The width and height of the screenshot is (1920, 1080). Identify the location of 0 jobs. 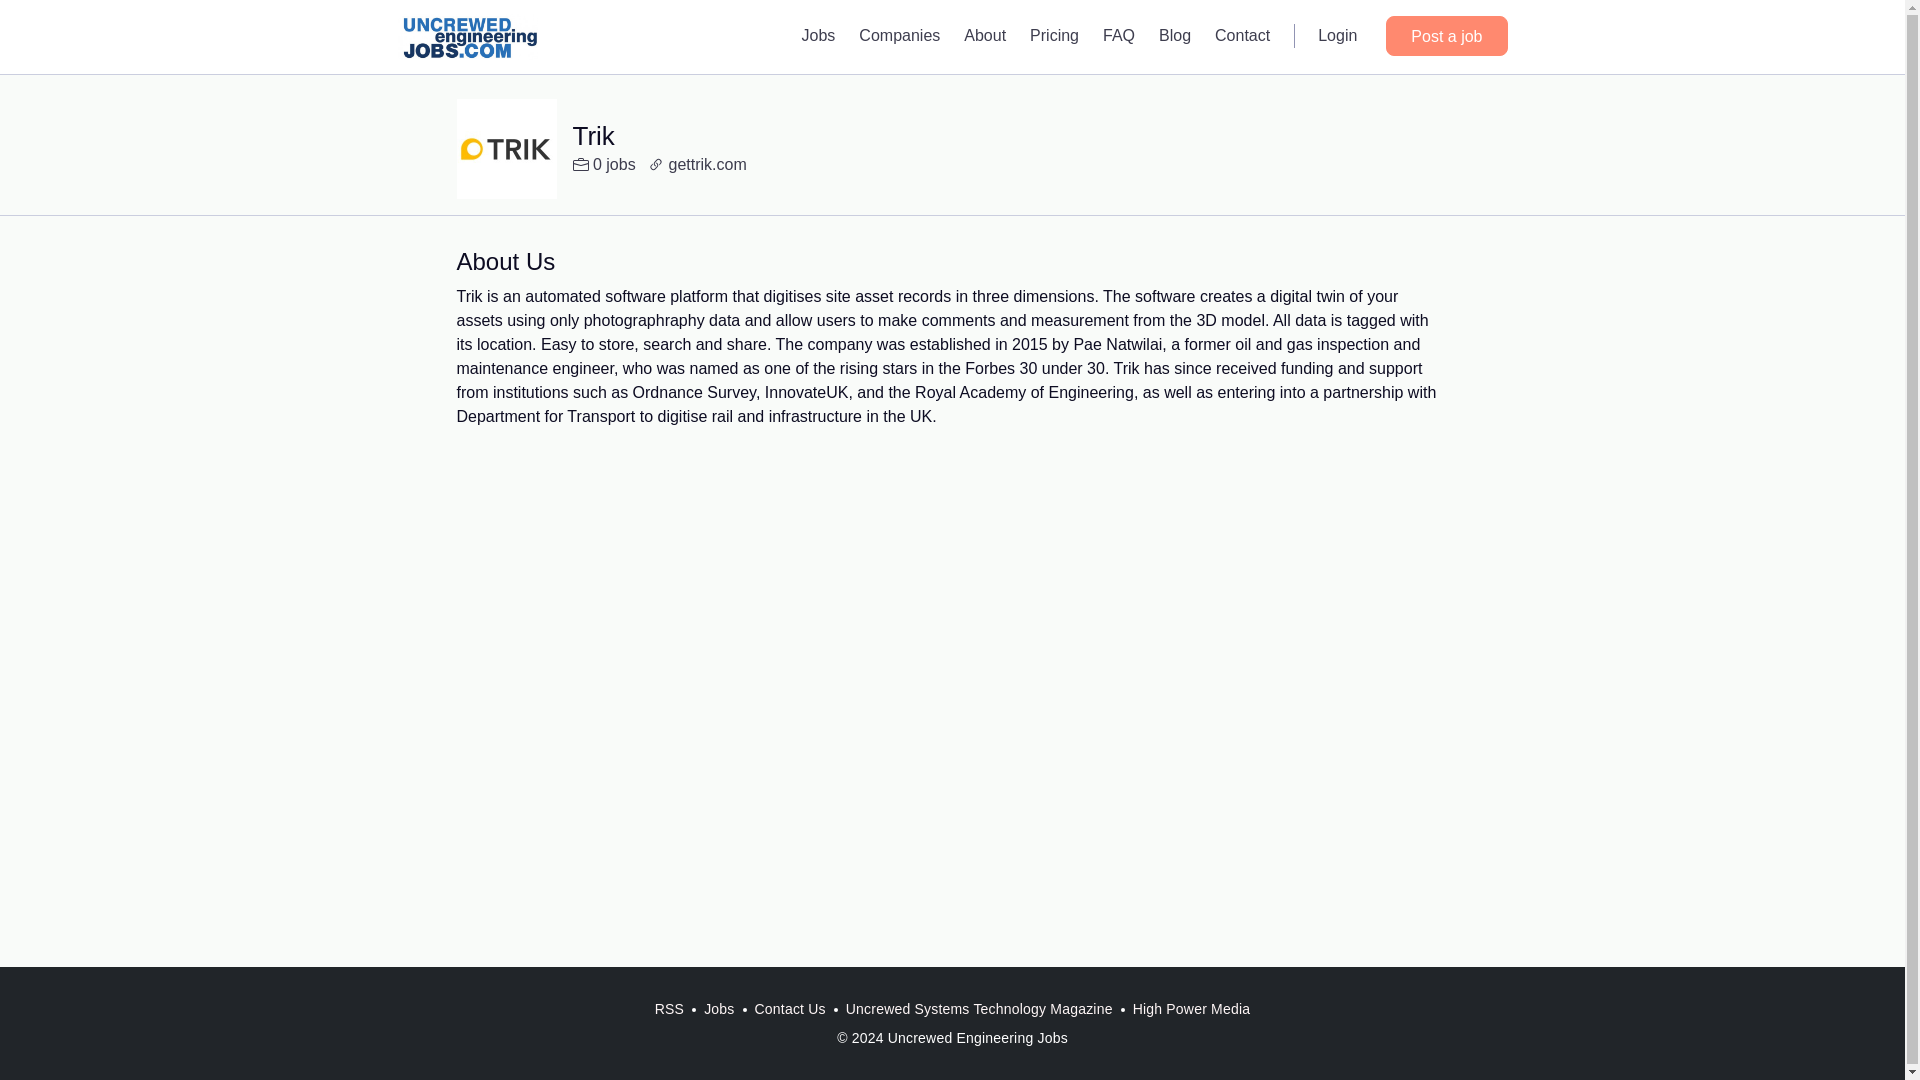
(604, 165).